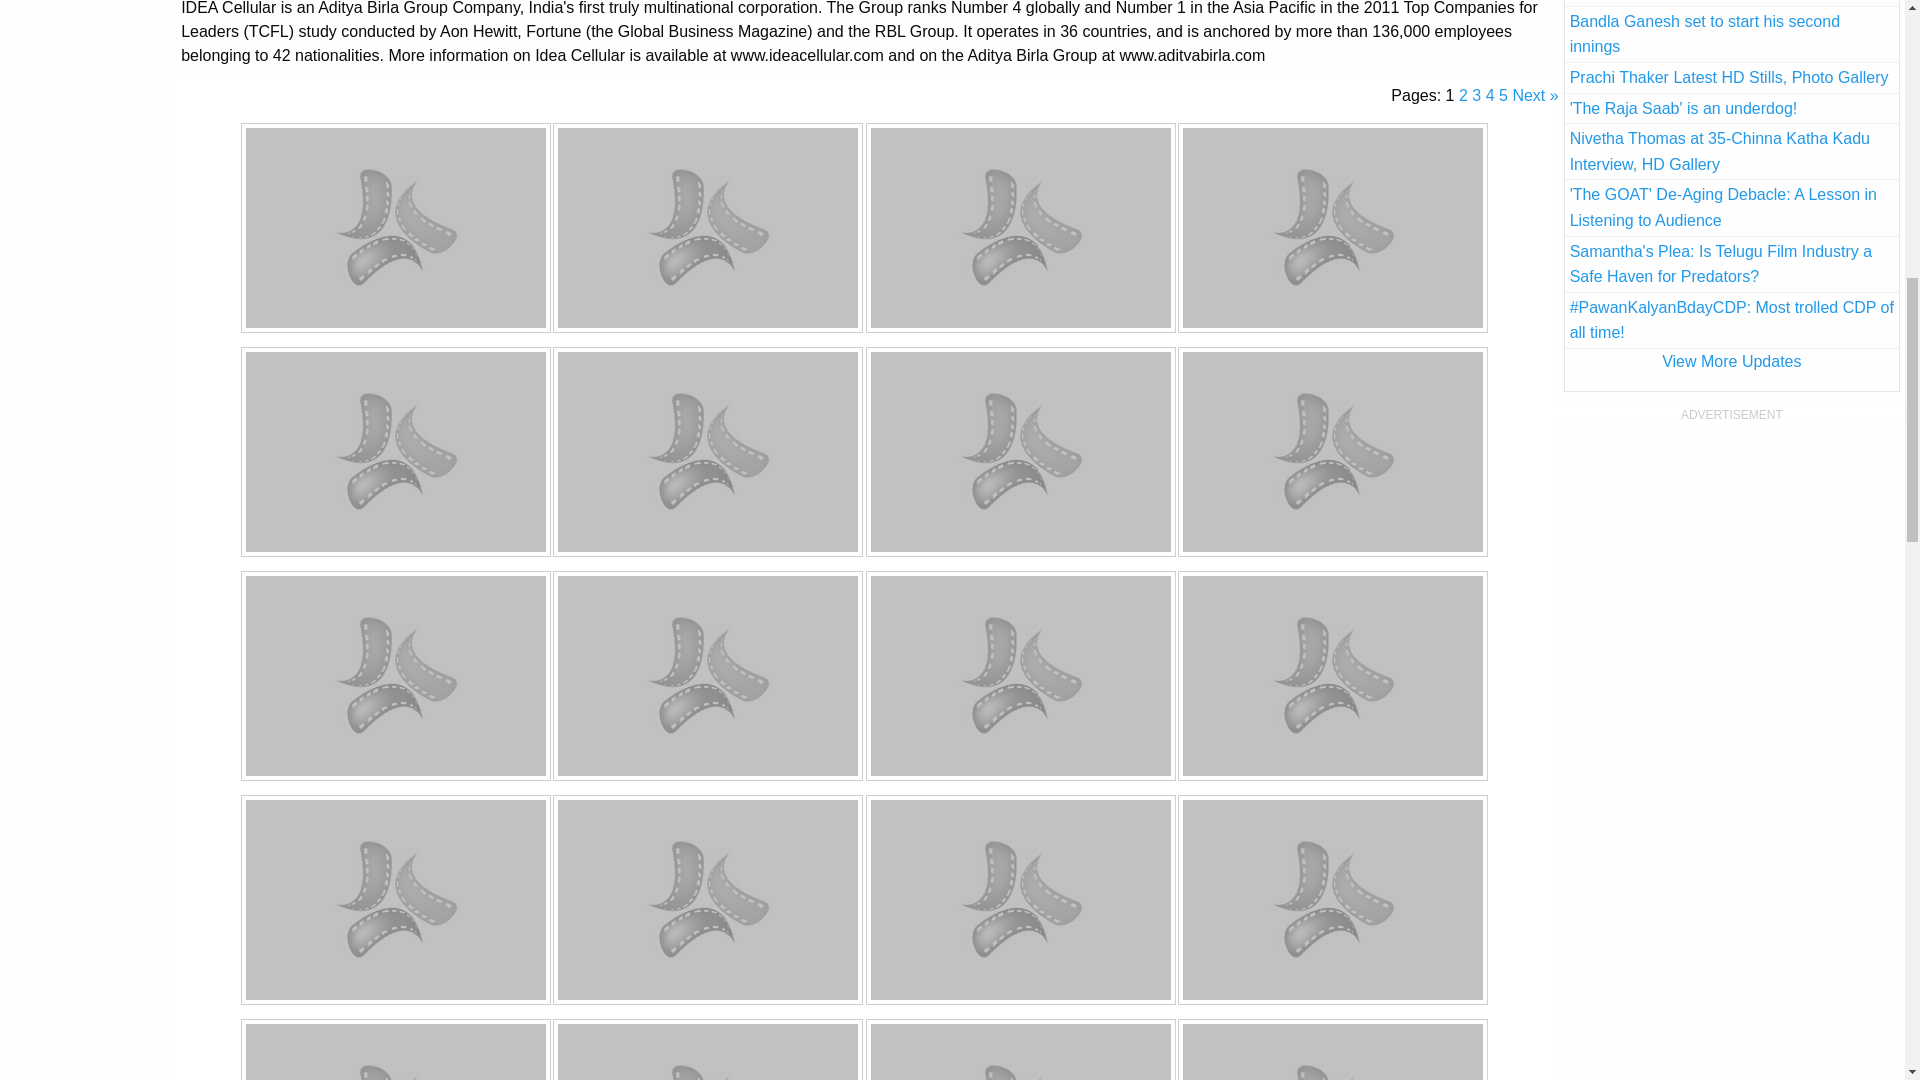 The height and width of the screenshot is (1080, 1920). Describe the element at coordinates (1021, 452) in the screenshot. I see `61st Idea Filmfare Awards 2013 Nominations Press Meet` at that location.